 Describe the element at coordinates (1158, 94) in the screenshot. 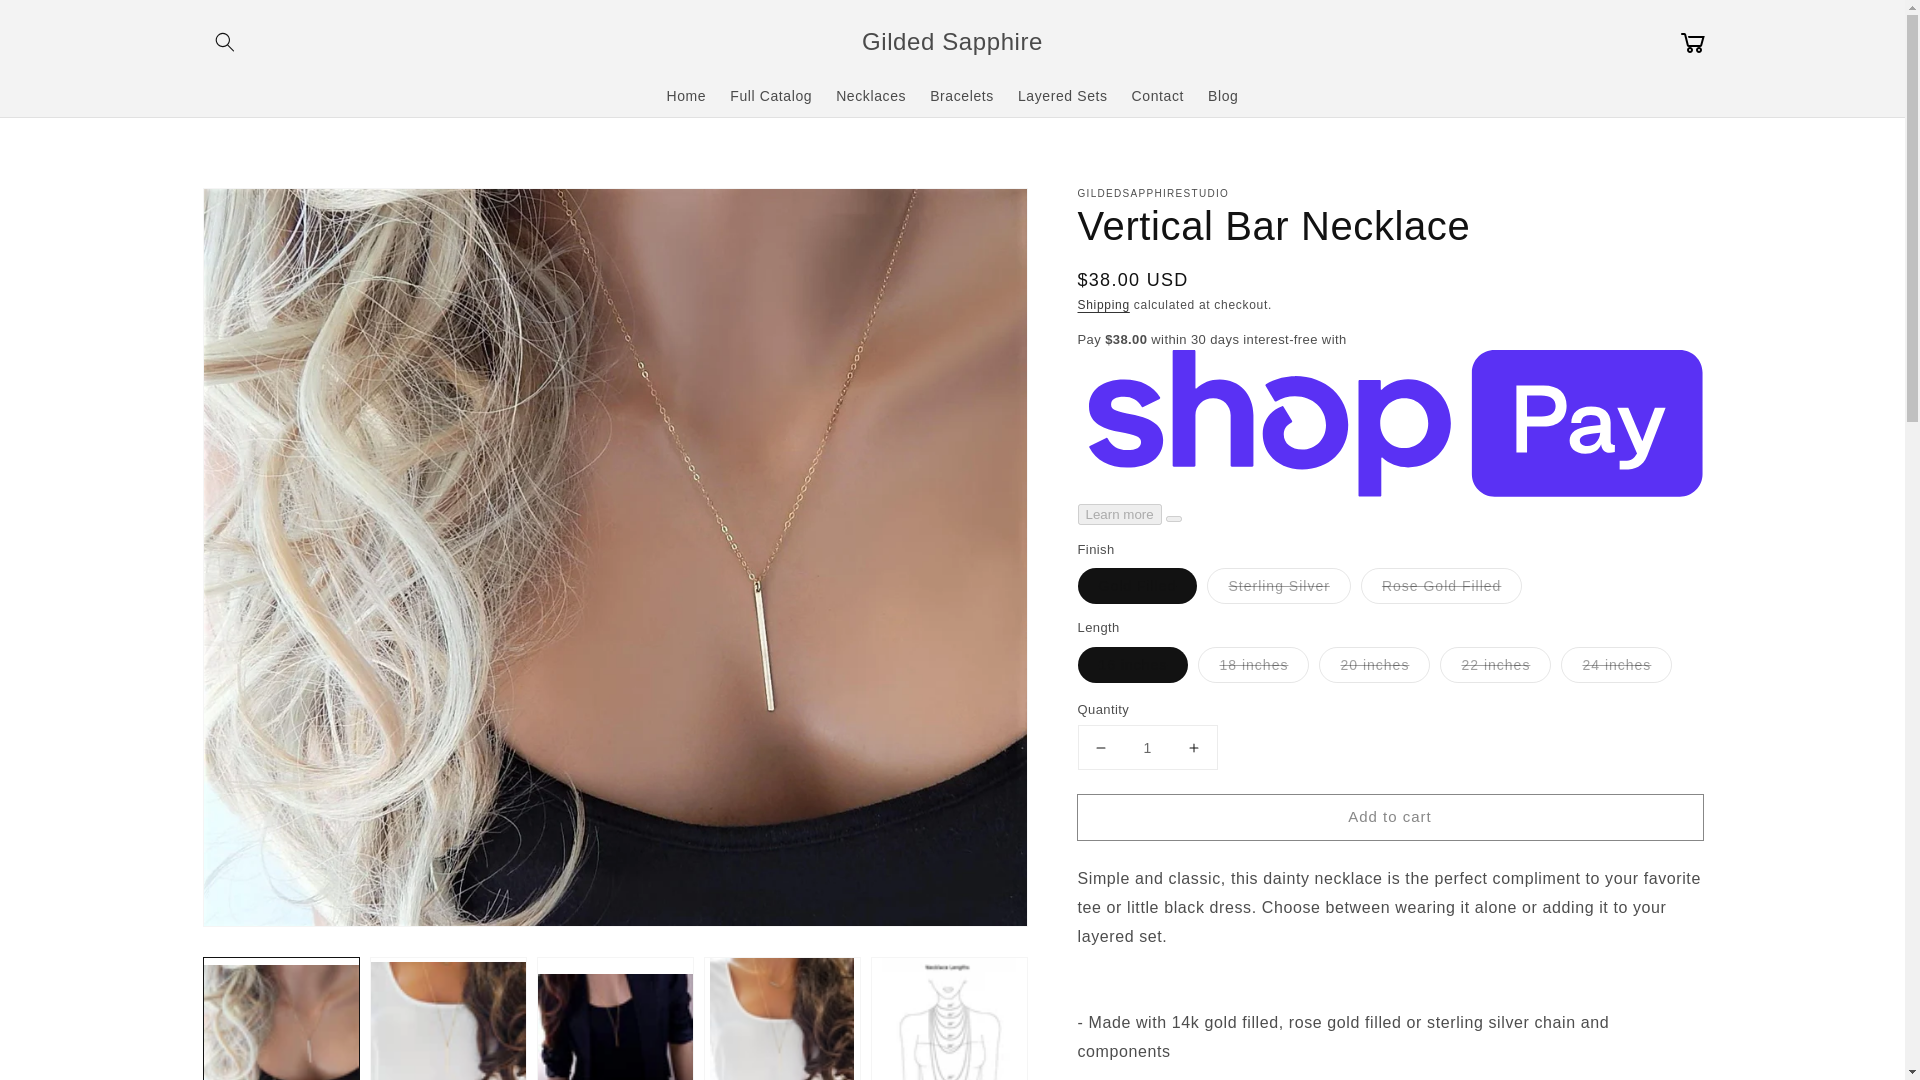

I see `Contact` at that location.